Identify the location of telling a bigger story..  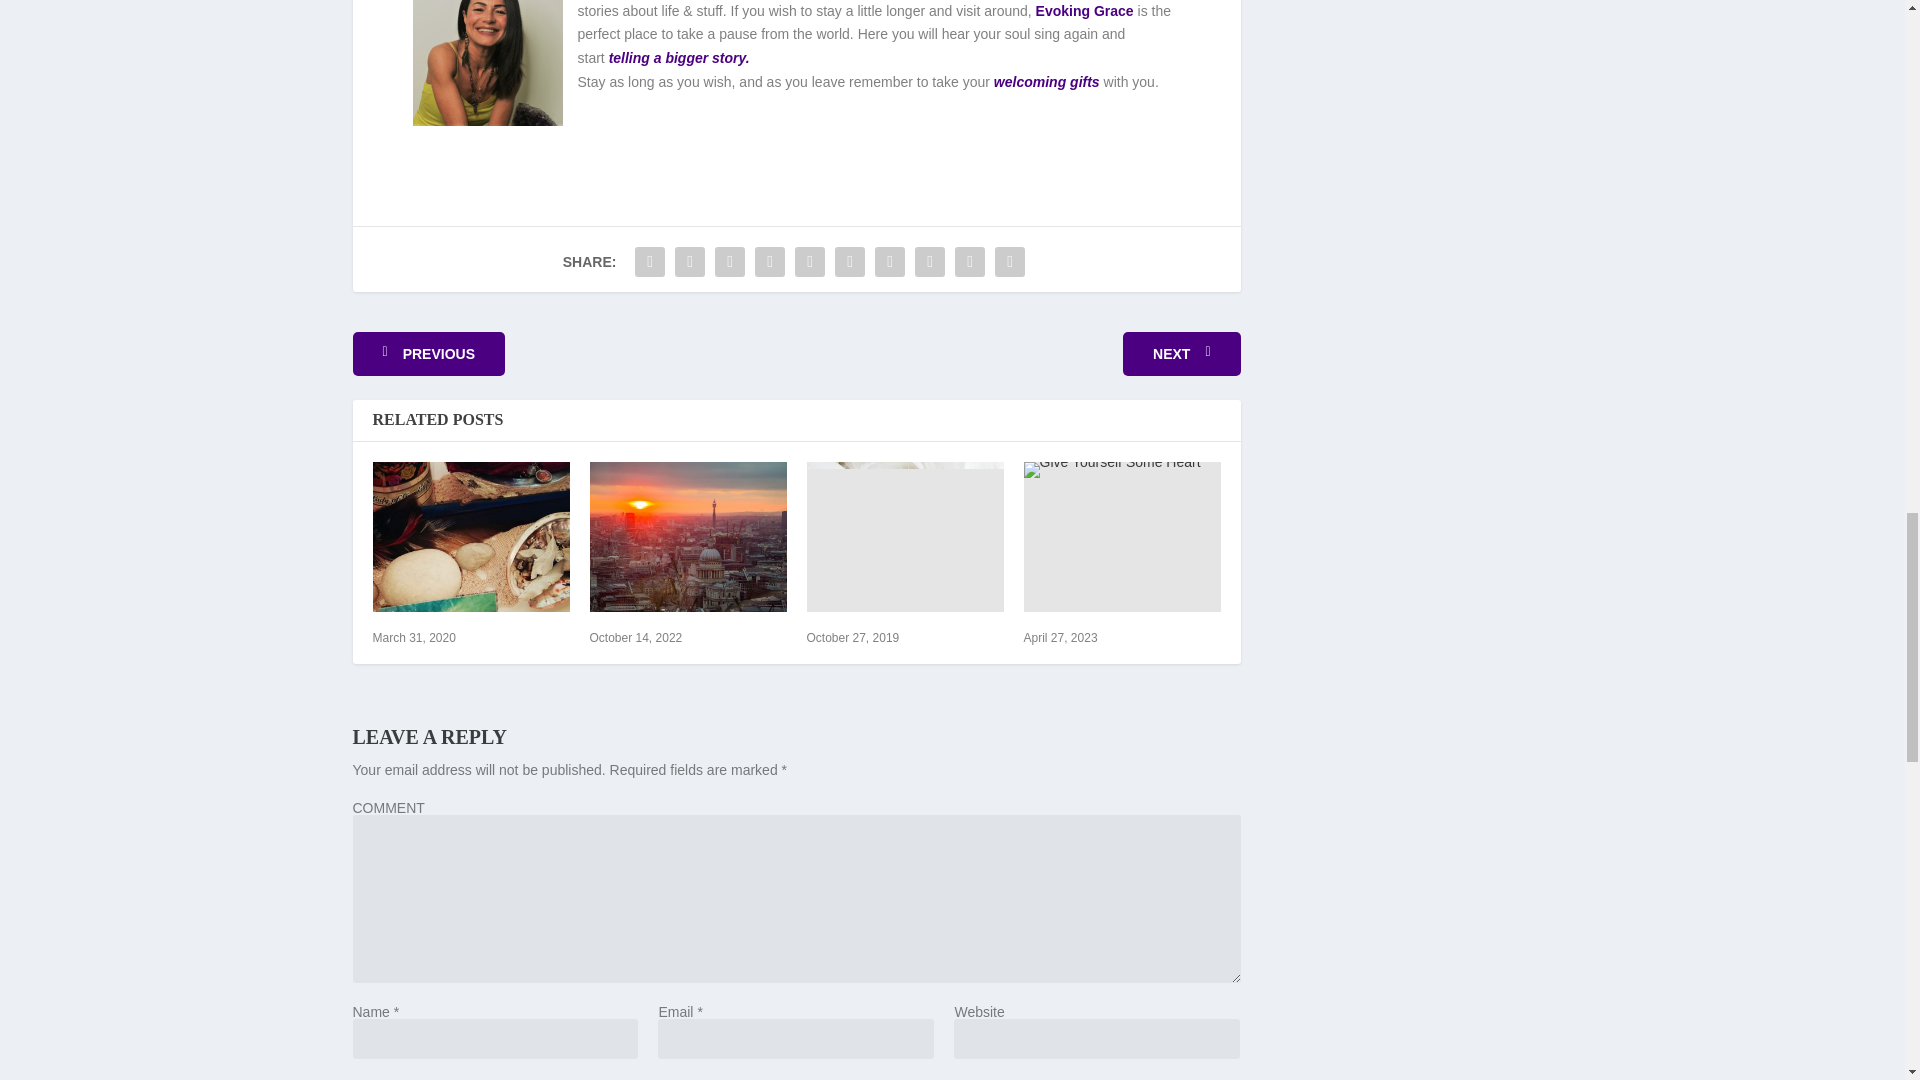
(679, 57).